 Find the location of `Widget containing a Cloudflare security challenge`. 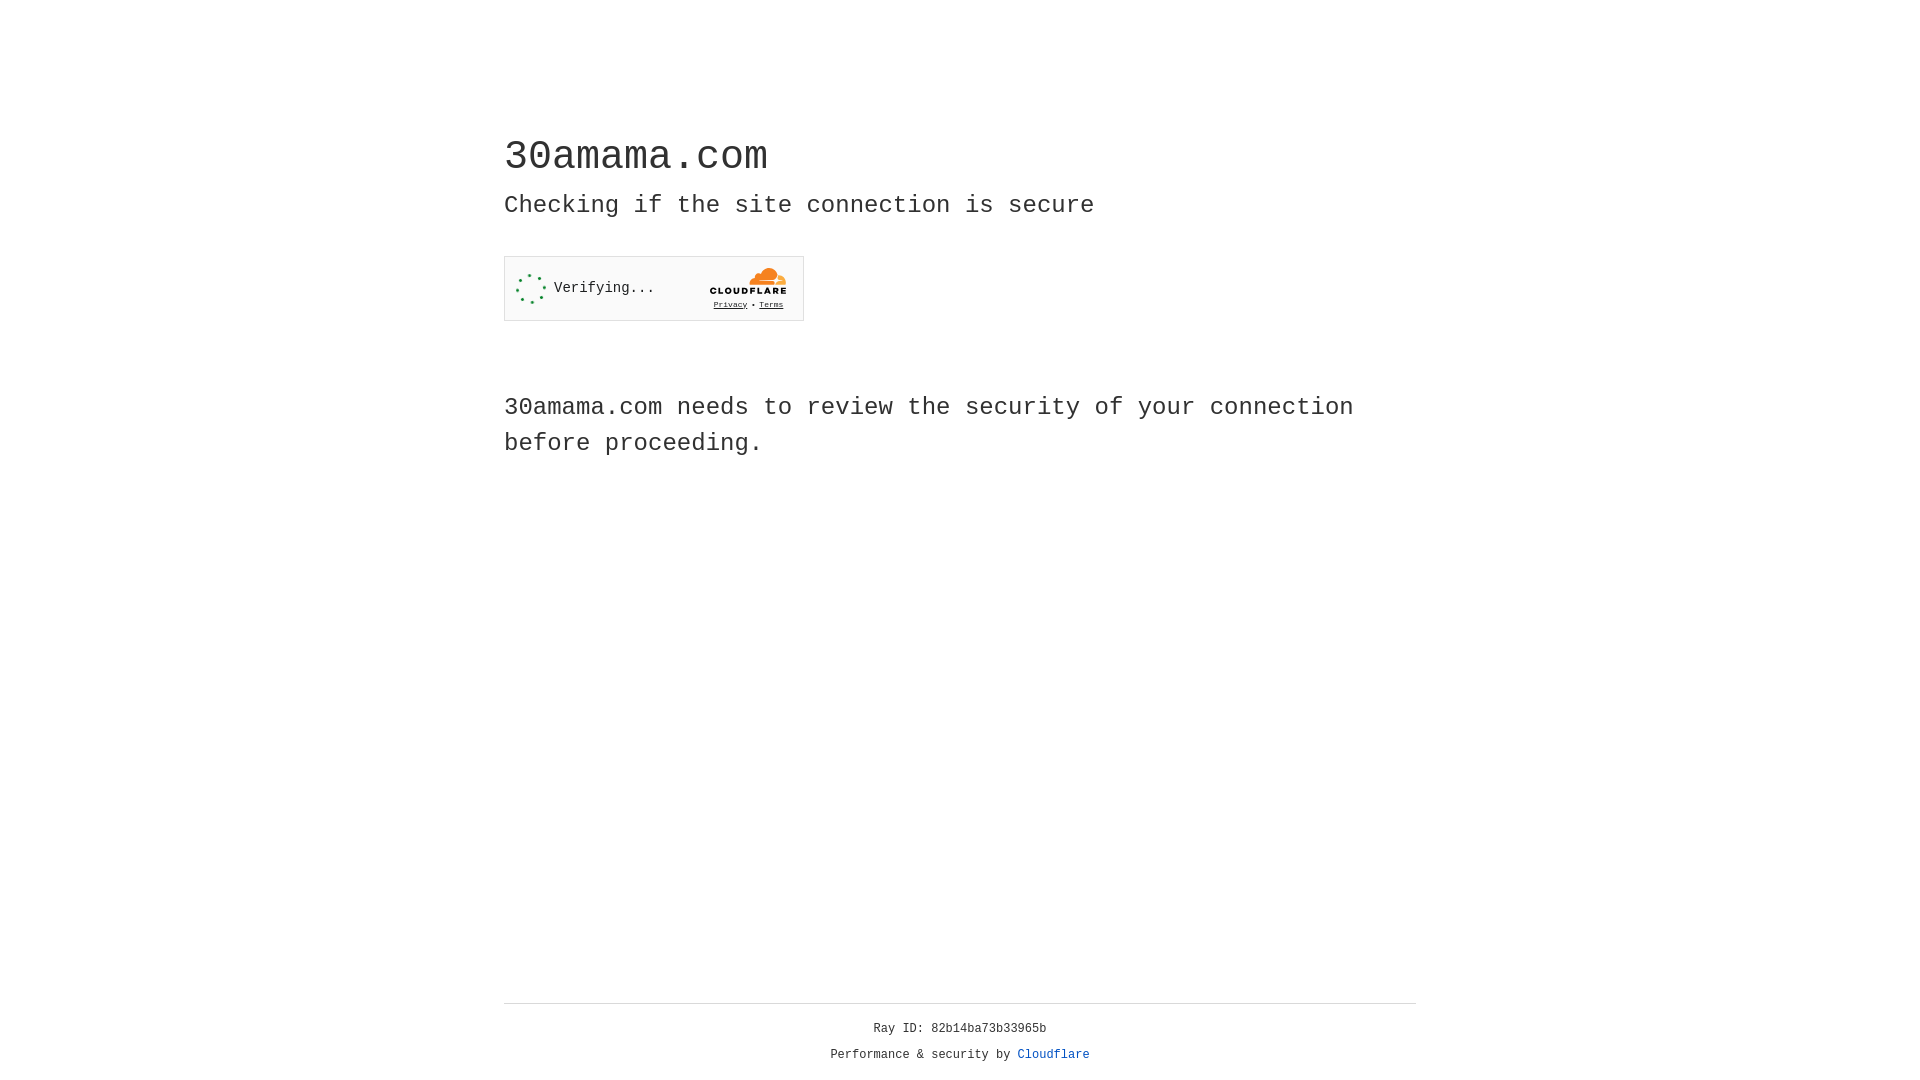

Widget containing a Cloudflare security challenge is located at coordinates (654, 288).